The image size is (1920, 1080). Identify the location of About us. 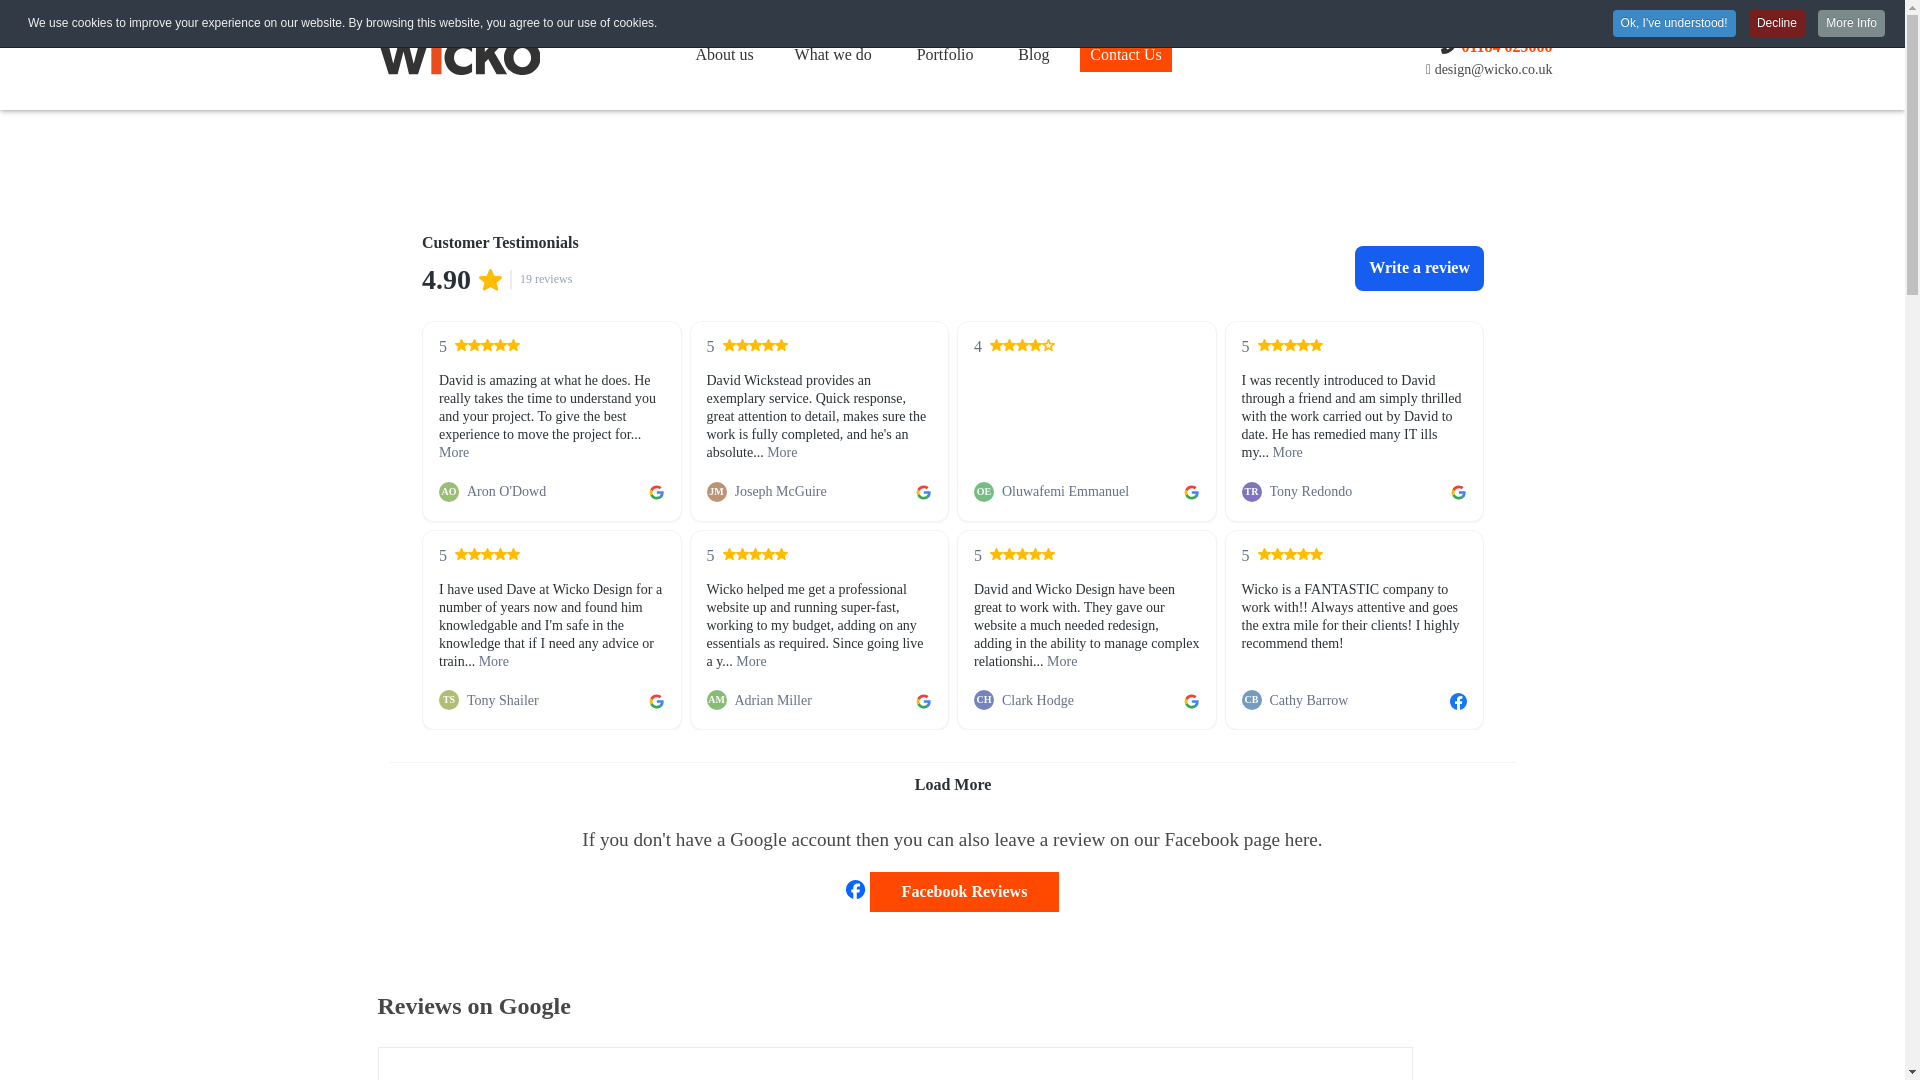
(724, 58).